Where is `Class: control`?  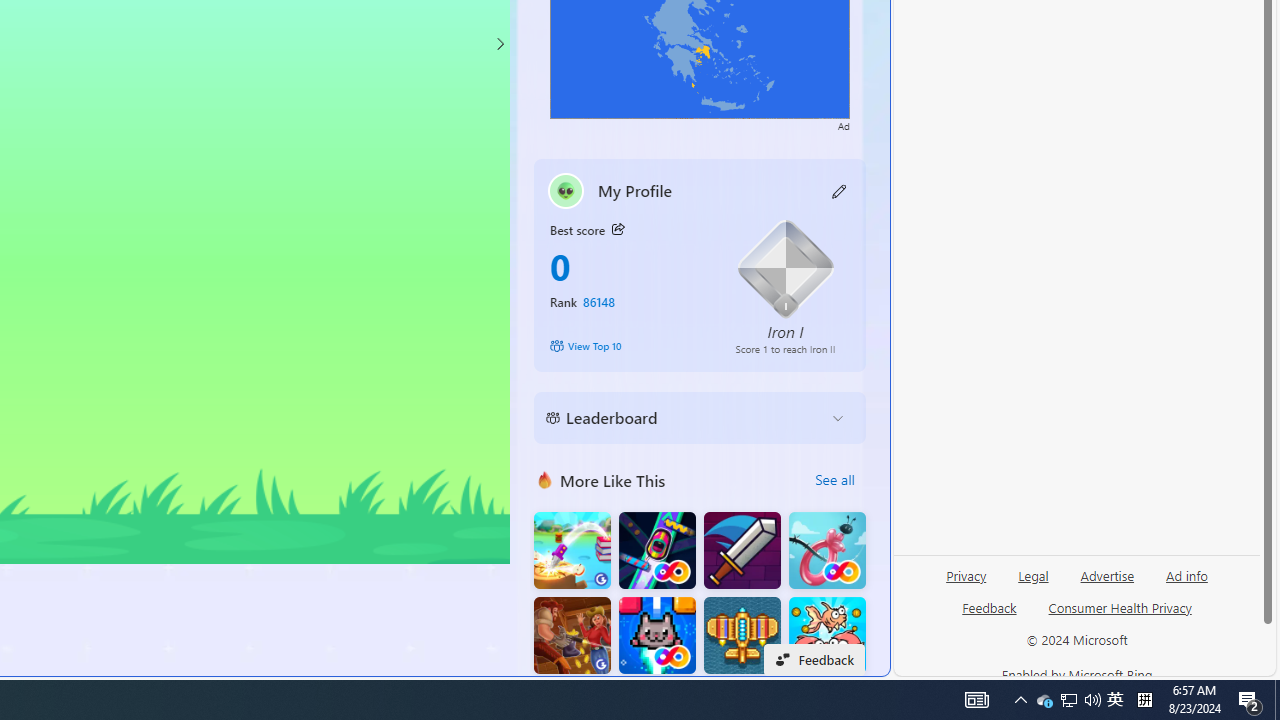
Class: control is located at coordinates (500, 44).